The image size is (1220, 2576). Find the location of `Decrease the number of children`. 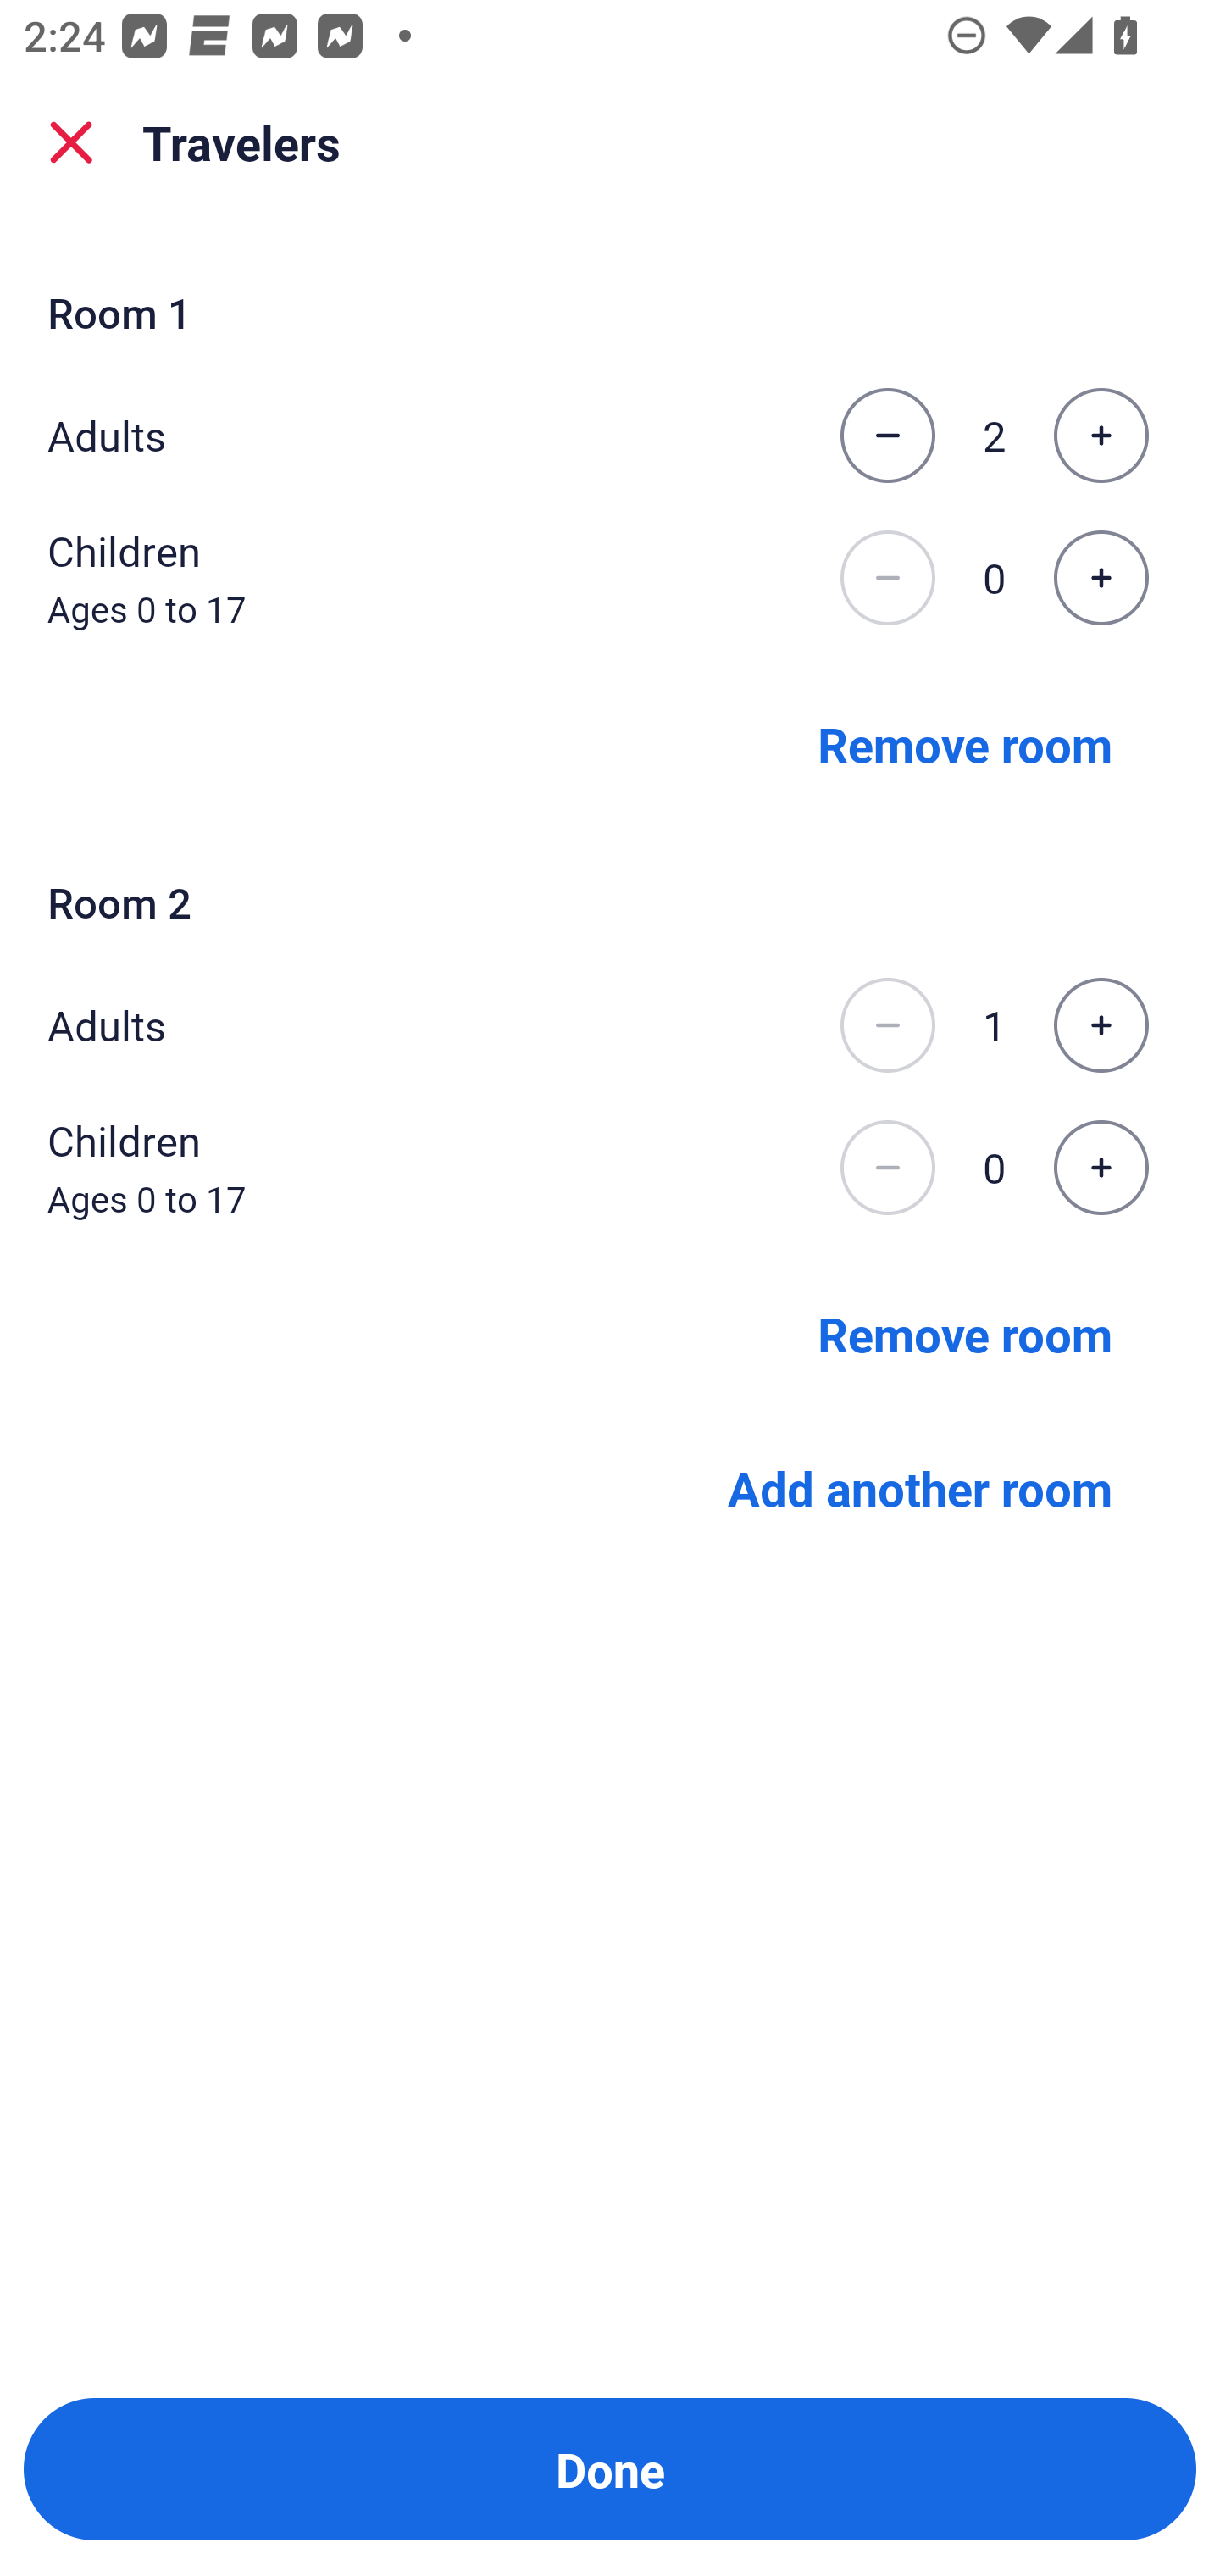

Decrease the number of children is located at coordinates (887, 578).